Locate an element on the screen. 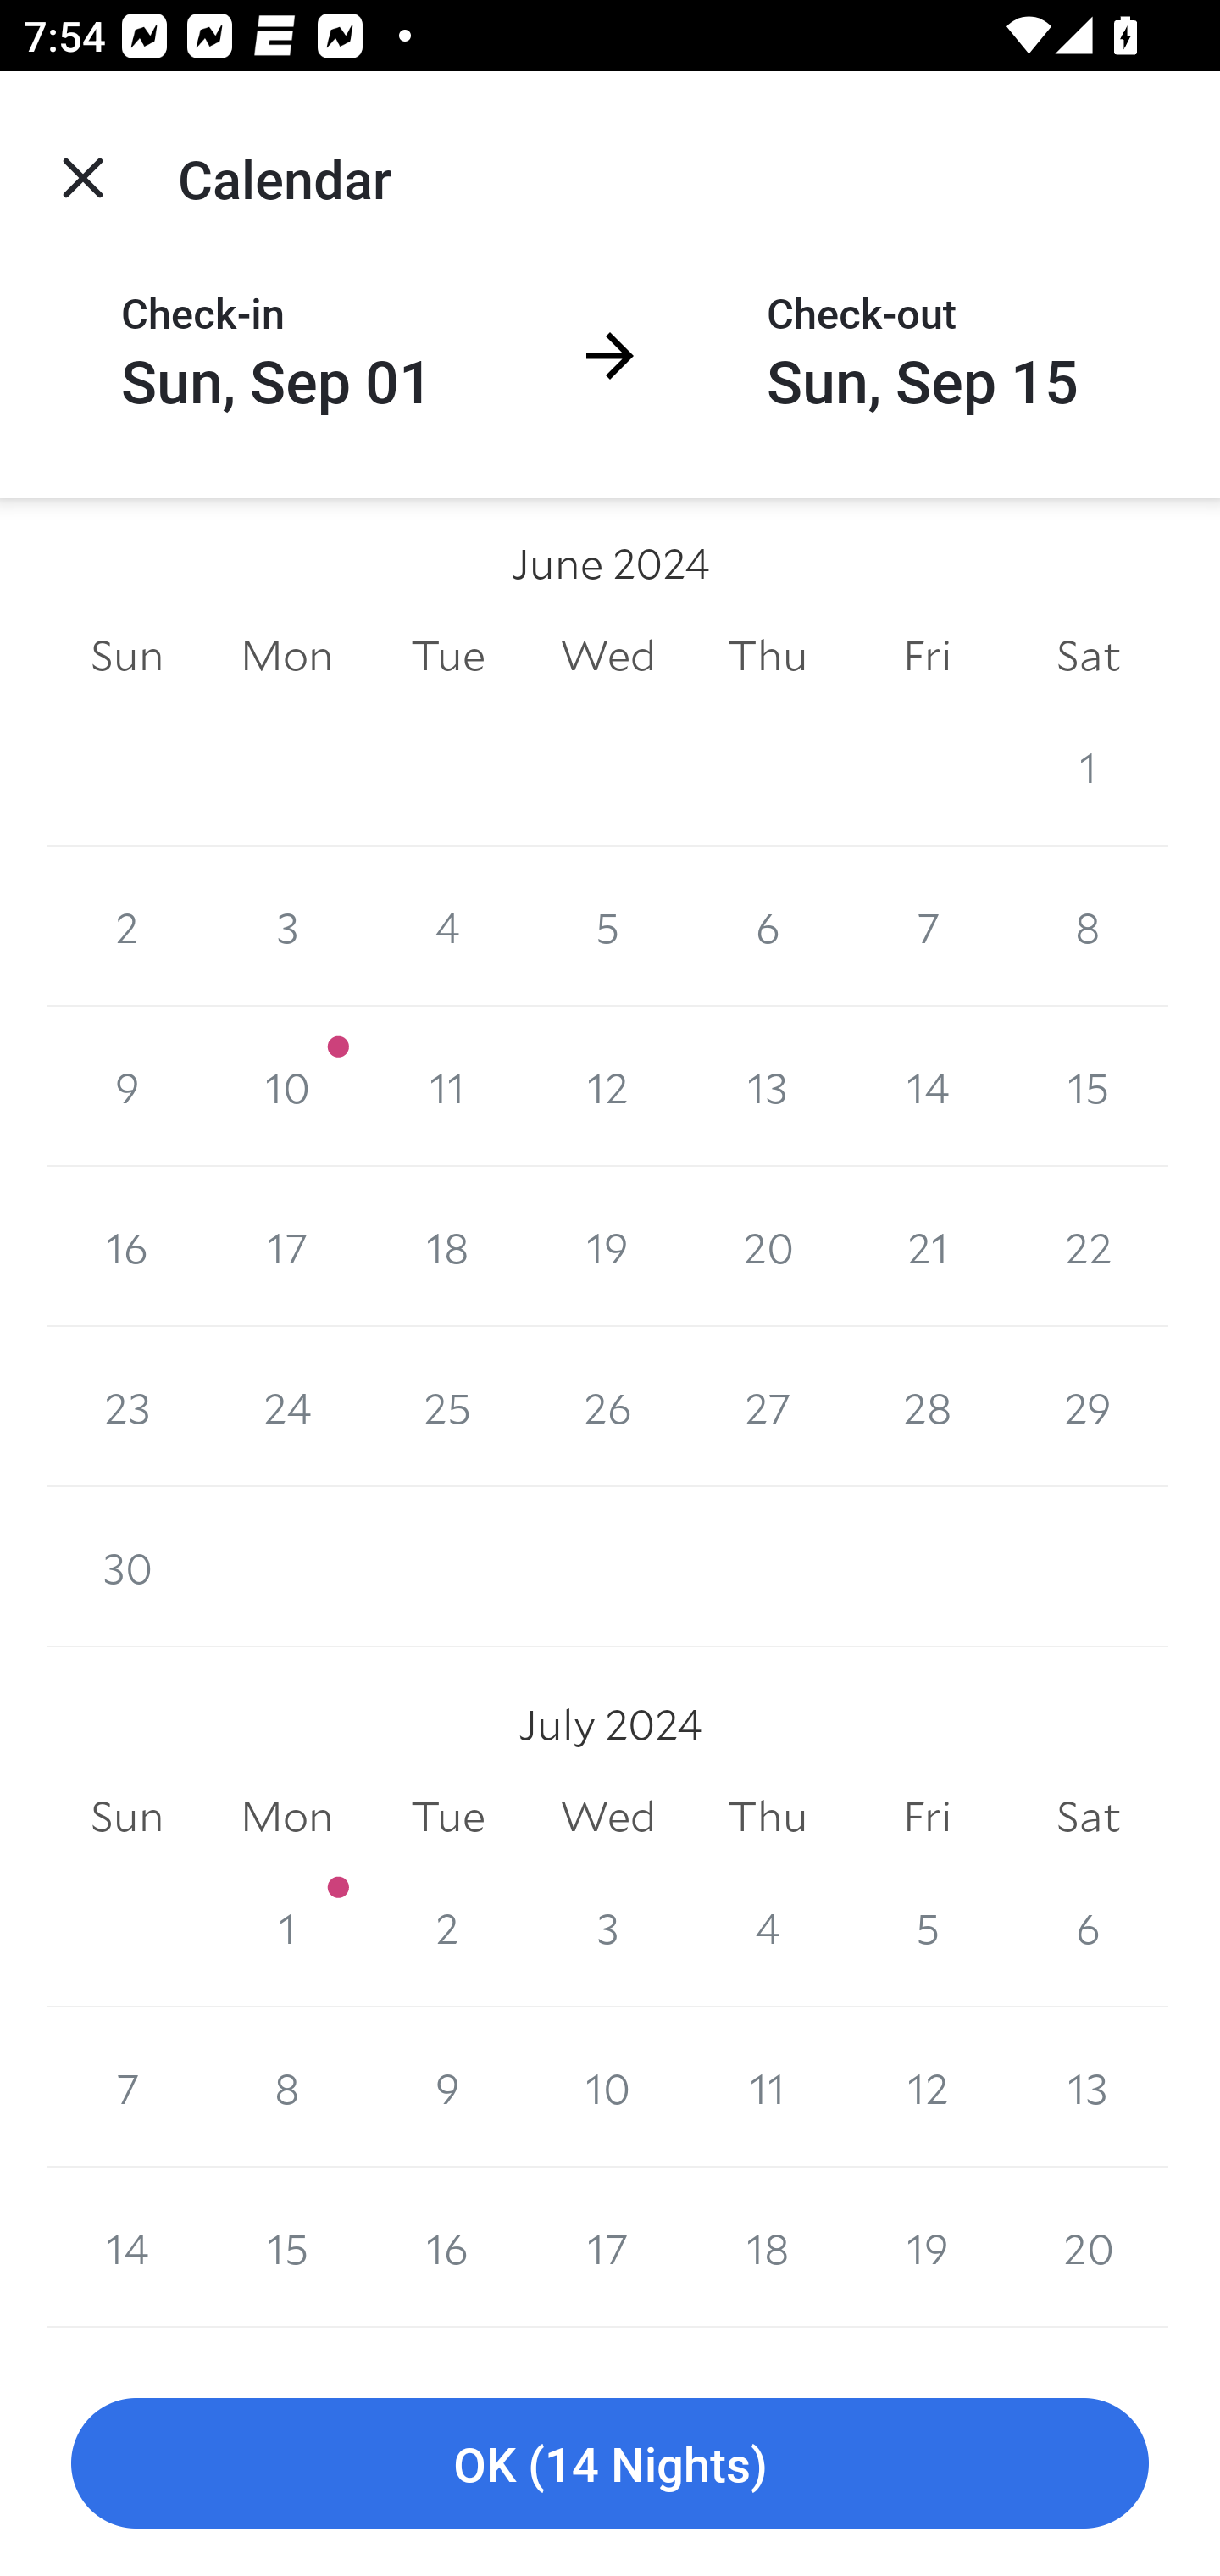 The image size is (1220, 2576). 21 21 June 2024 is located at coordinates (927, 1246).